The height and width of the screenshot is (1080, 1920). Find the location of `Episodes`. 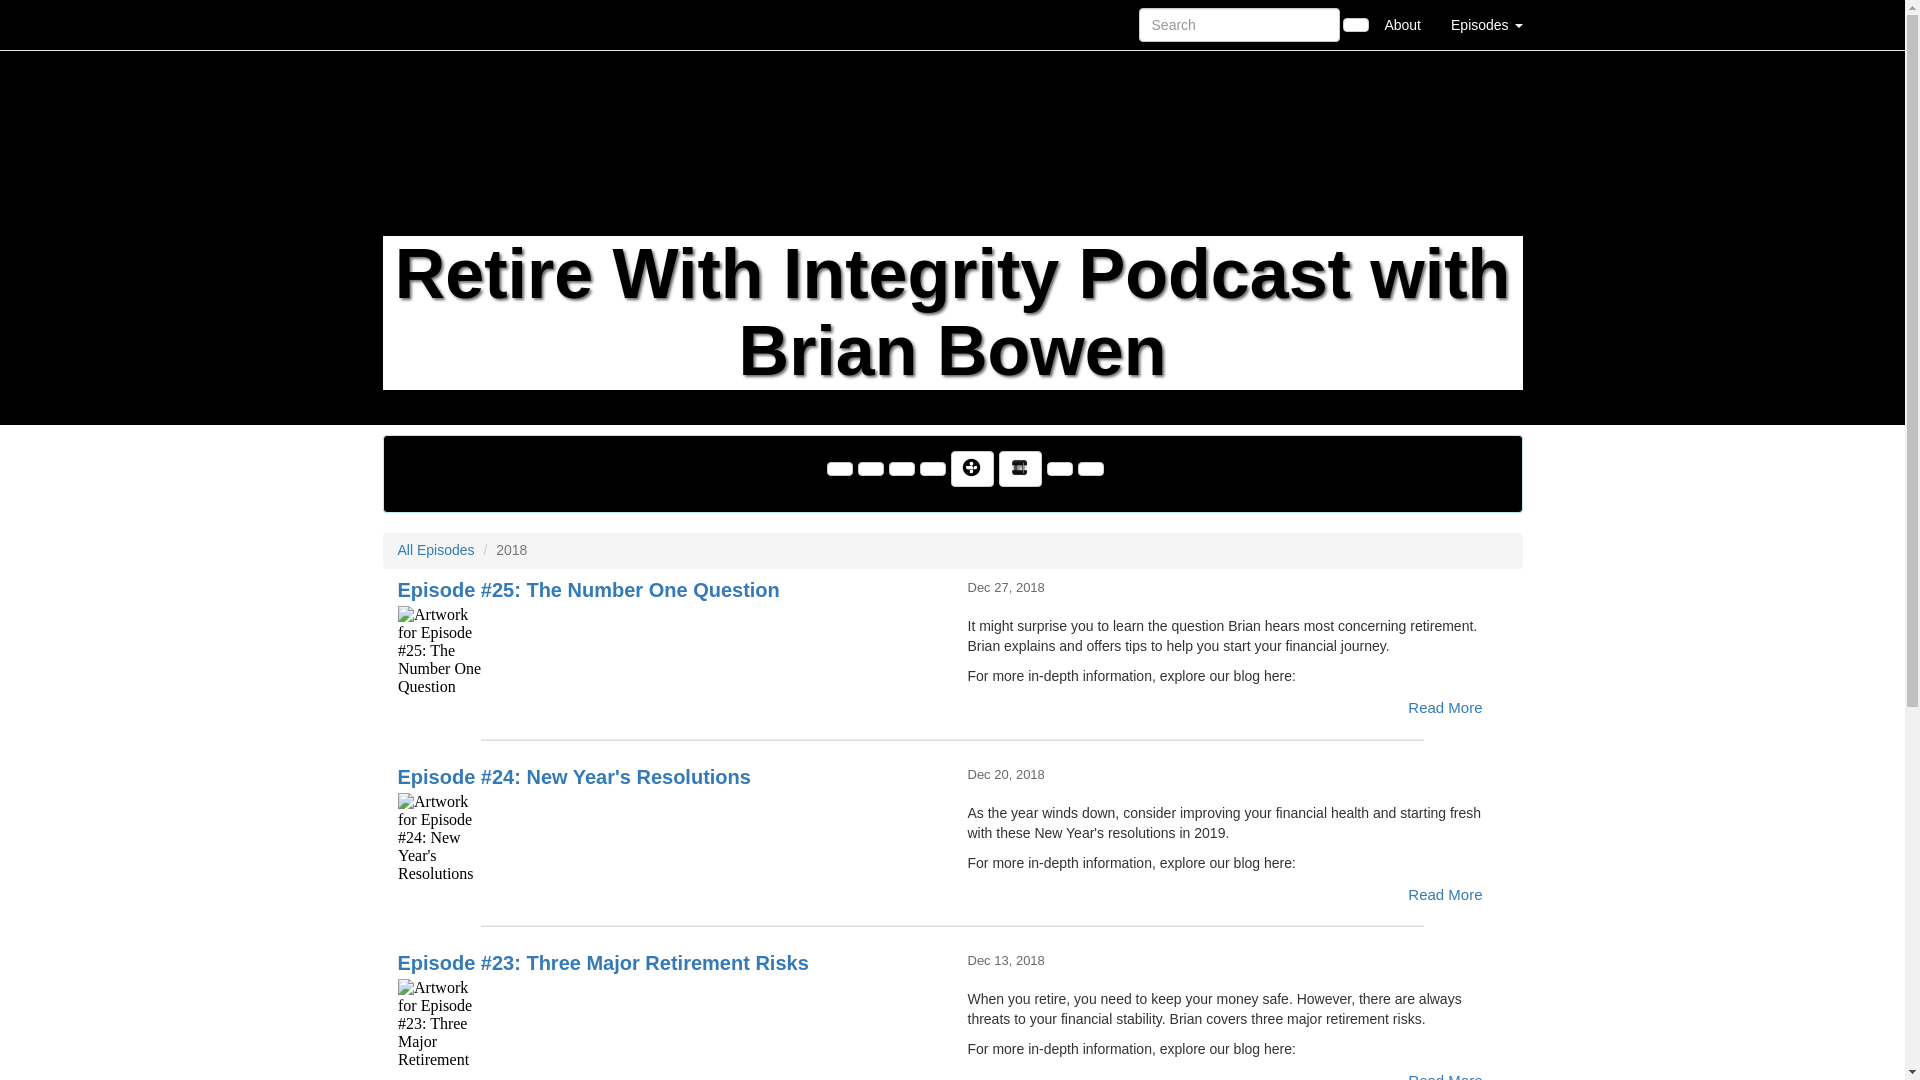

Episodes is located at coordinates (1486, 24).